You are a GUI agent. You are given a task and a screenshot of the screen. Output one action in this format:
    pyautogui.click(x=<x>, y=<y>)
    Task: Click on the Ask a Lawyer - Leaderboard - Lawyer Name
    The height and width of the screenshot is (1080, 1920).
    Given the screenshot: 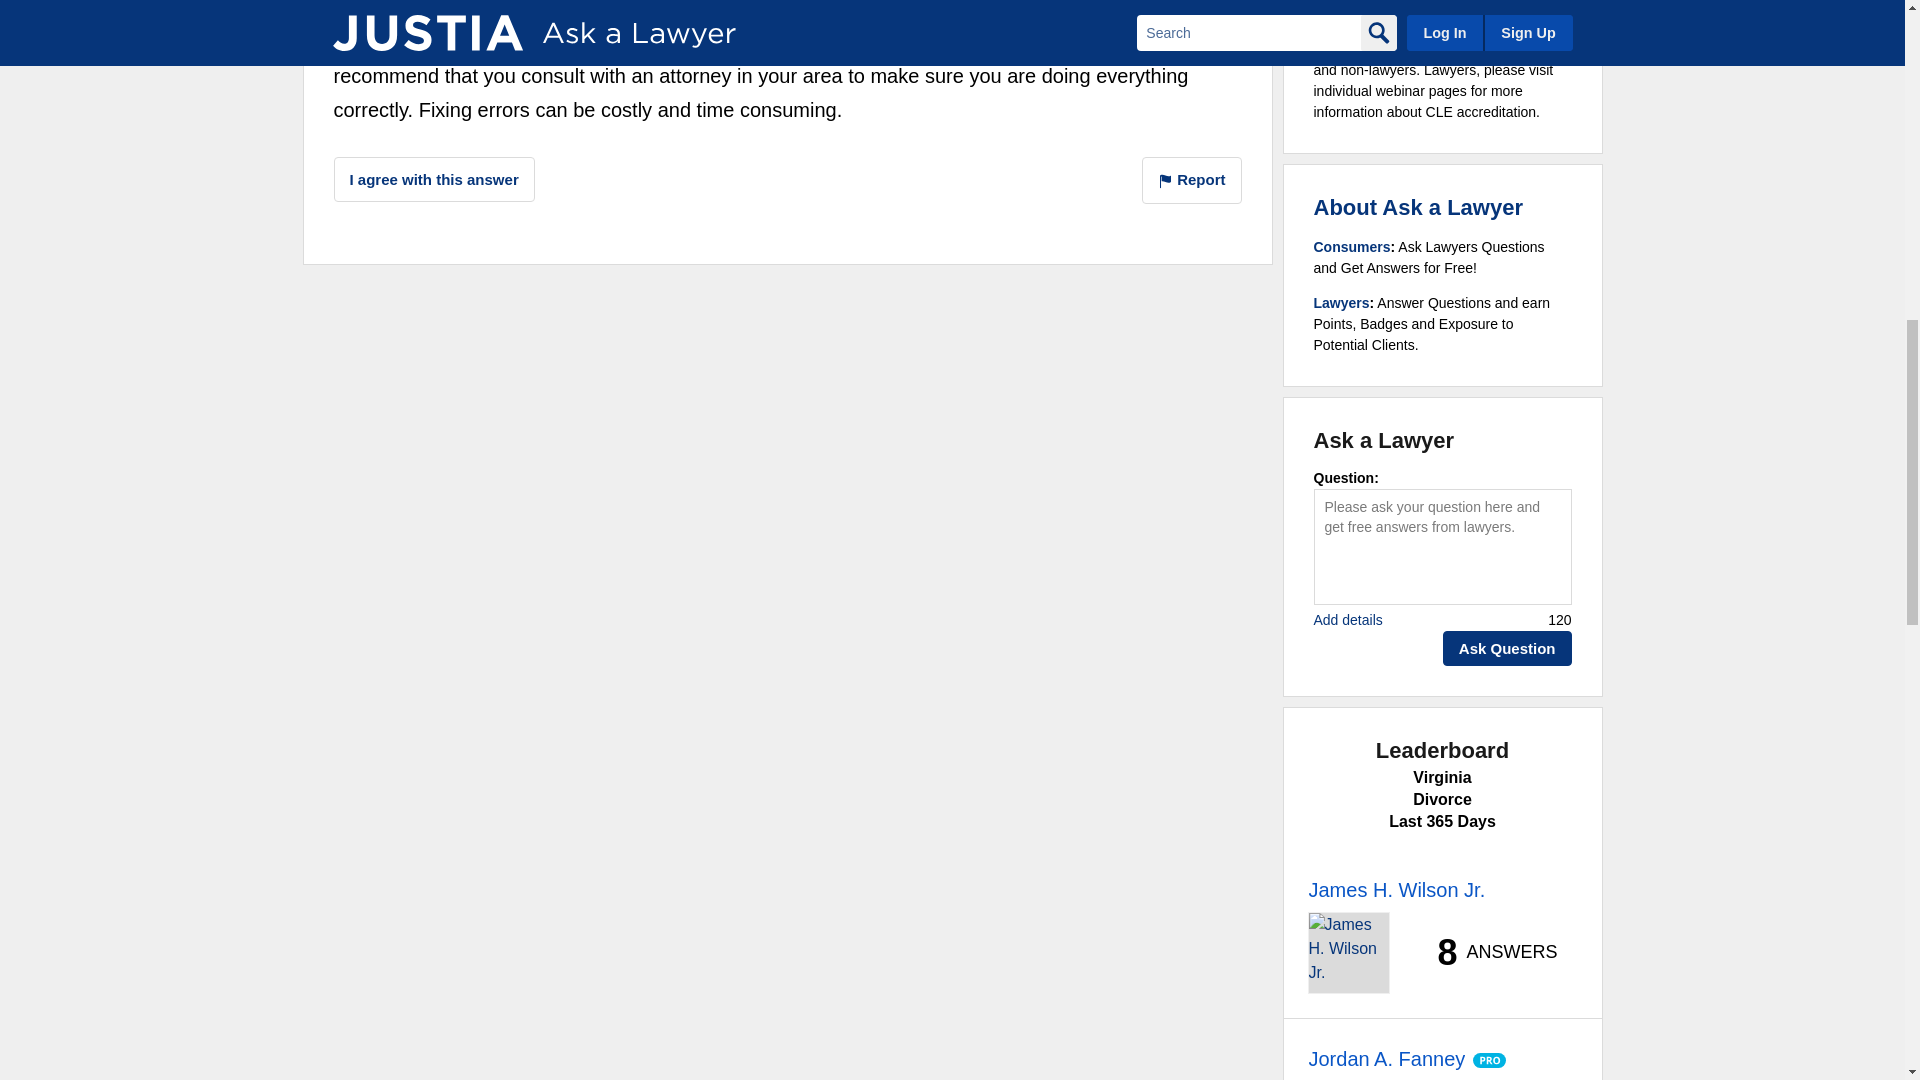 What is the action you would take?
    pyautogui.click(x=1396, y=890)
    